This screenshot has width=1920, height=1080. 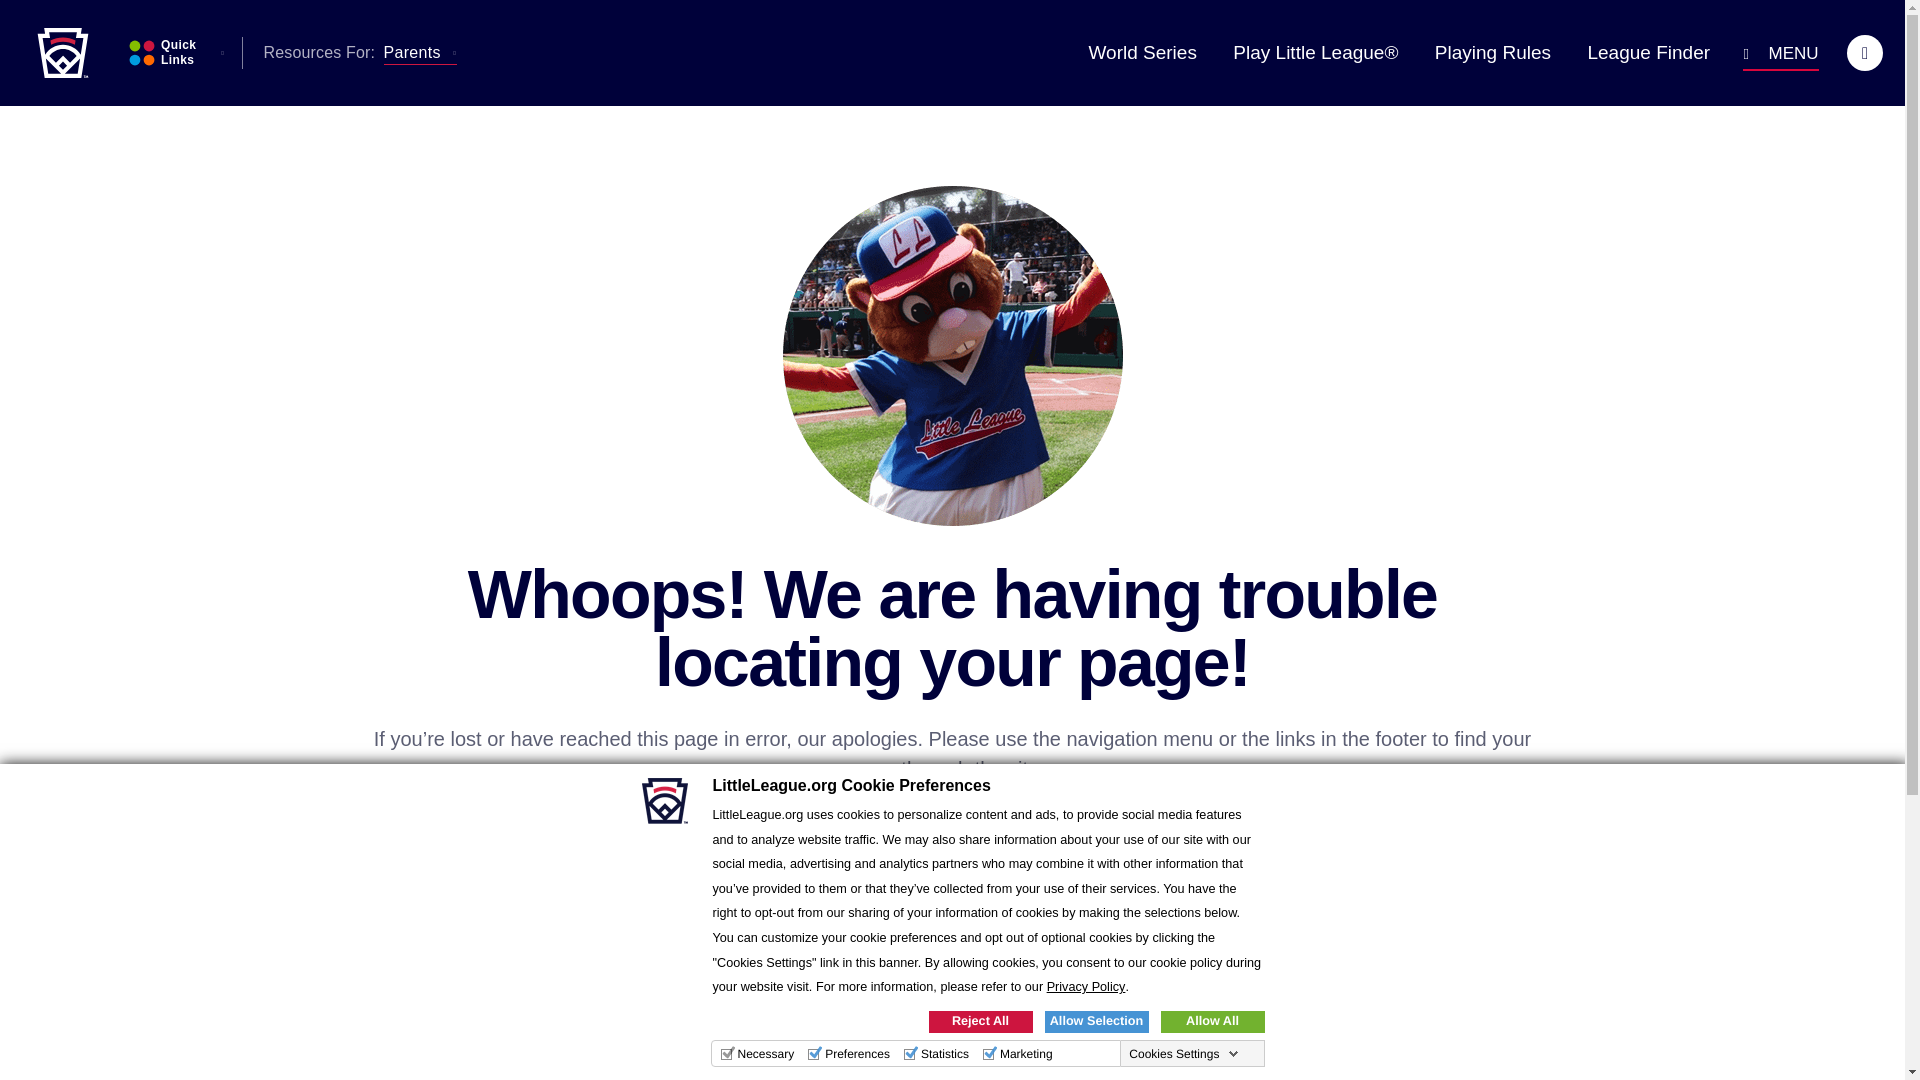 I want to click on Allow Selection, so click(x=1096, y=1021).